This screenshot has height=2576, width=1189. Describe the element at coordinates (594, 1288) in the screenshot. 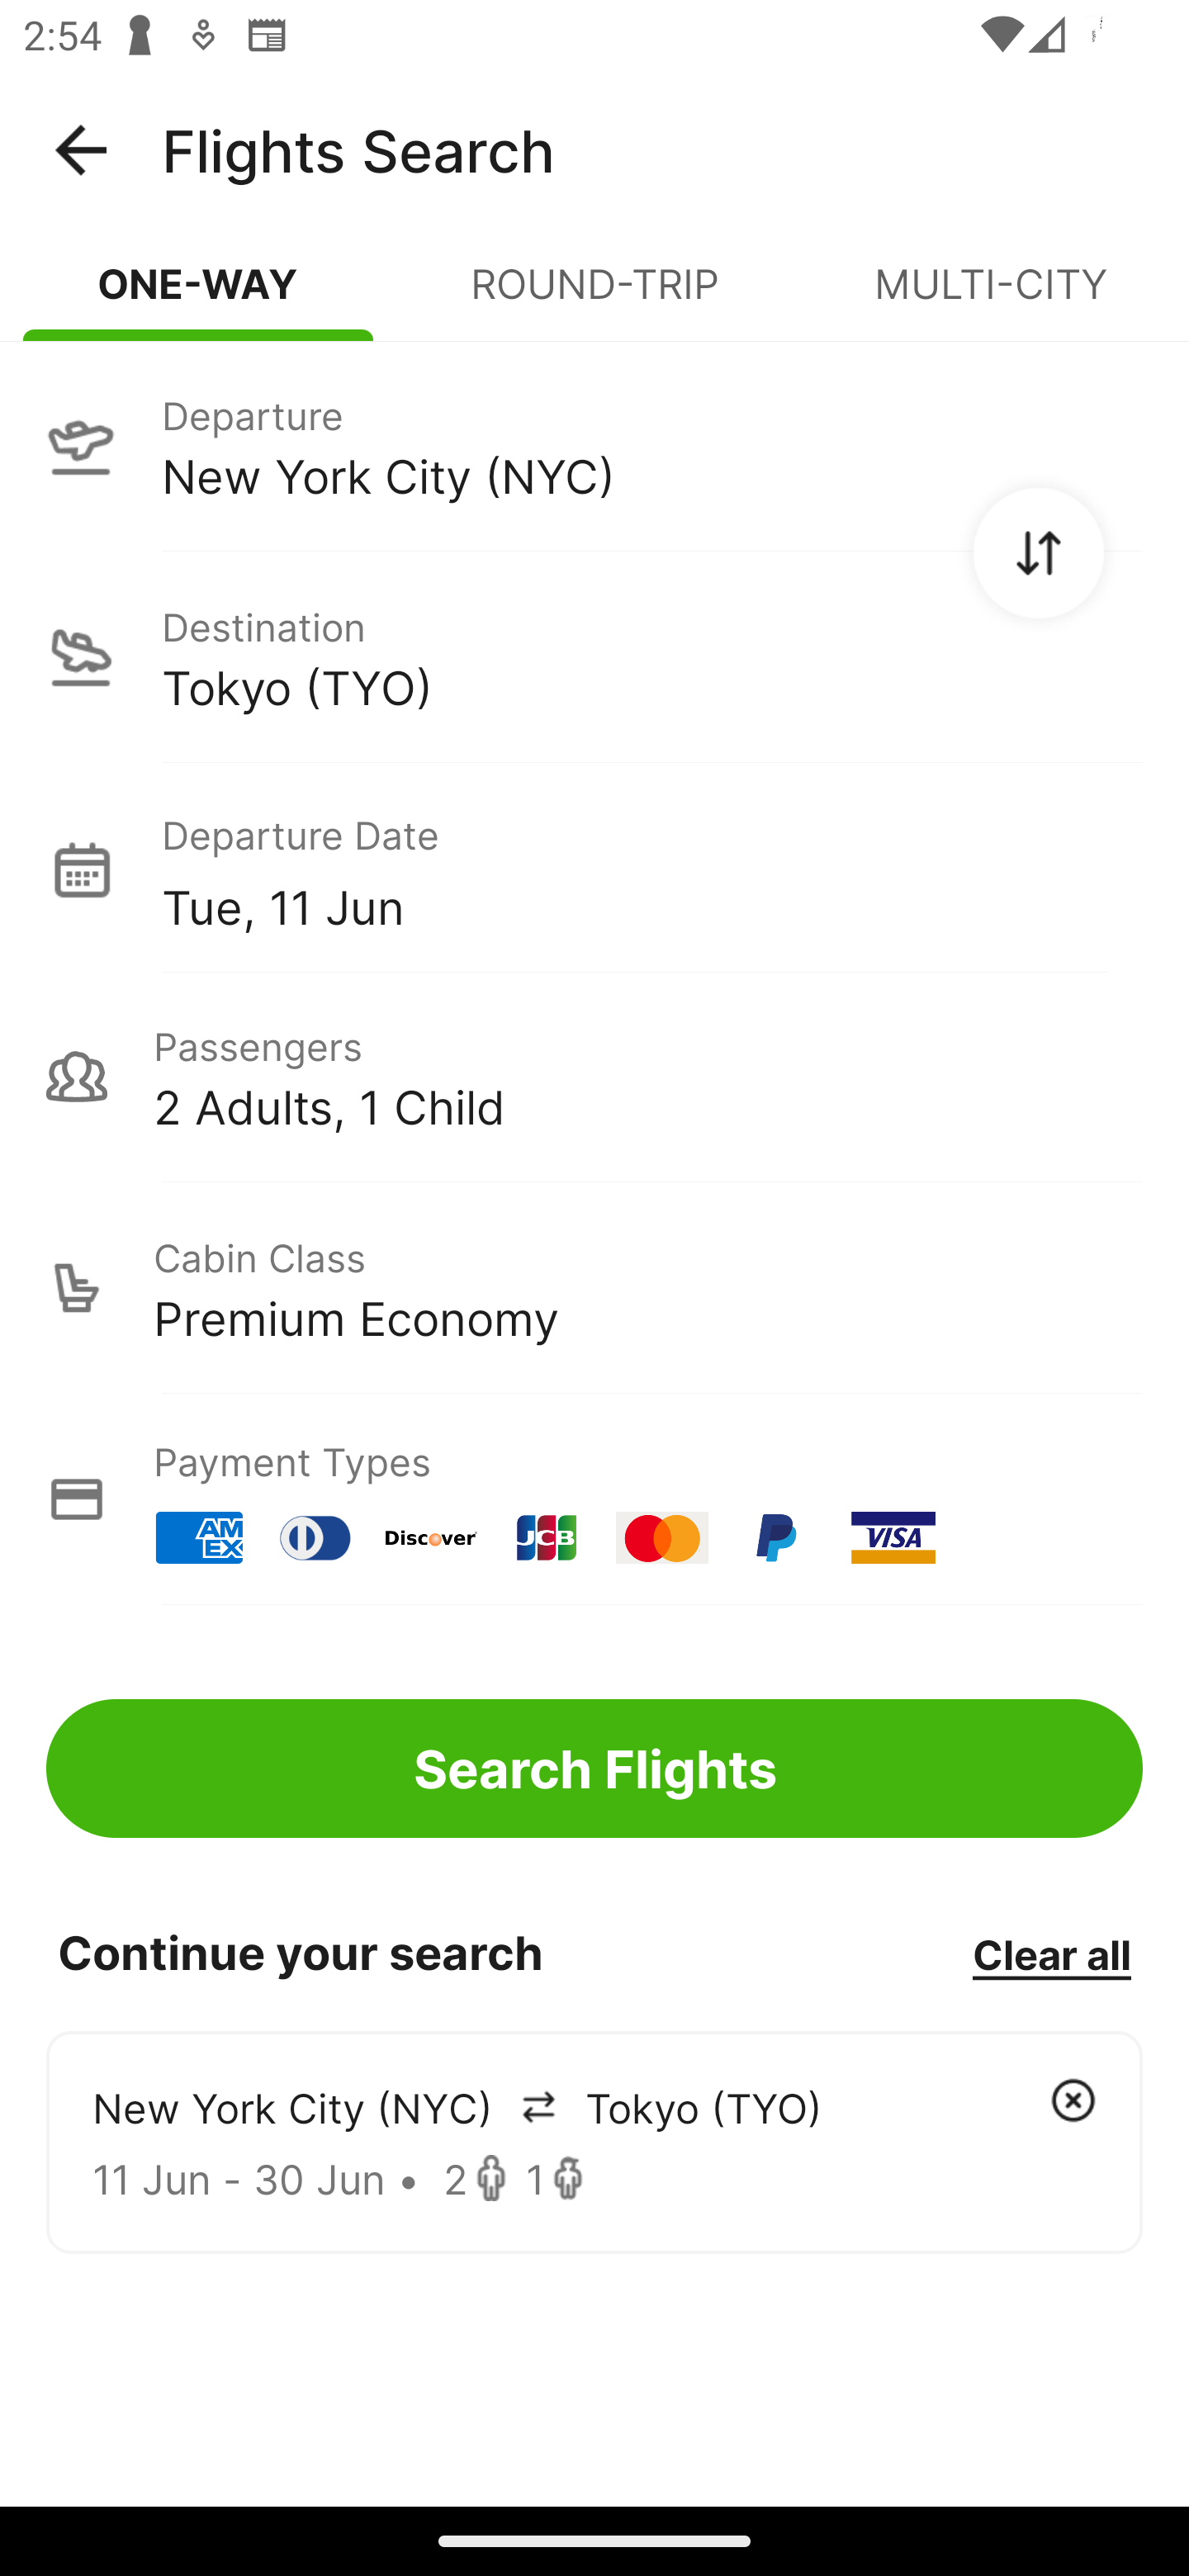

I see `Cabin Class Premium Economy` at that location.